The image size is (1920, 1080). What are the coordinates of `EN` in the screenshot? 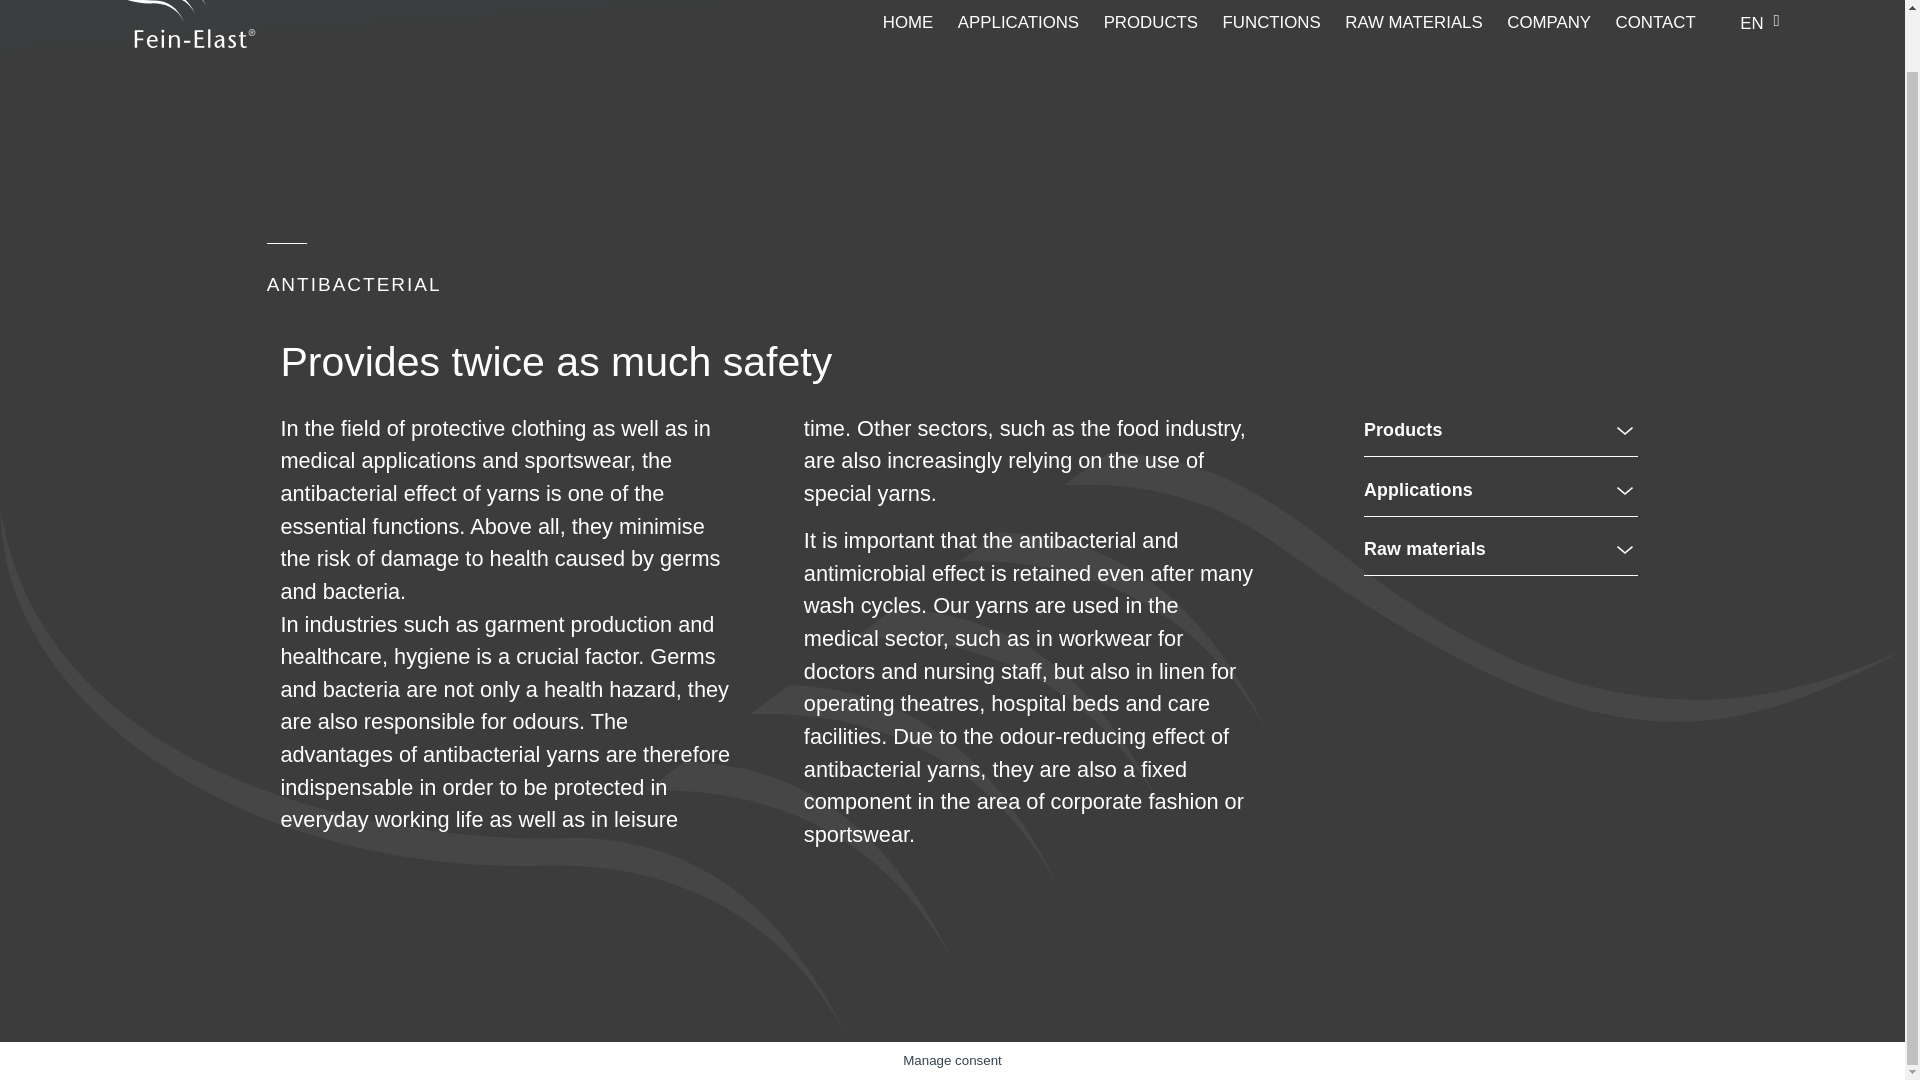 It's located at (1754, 29).